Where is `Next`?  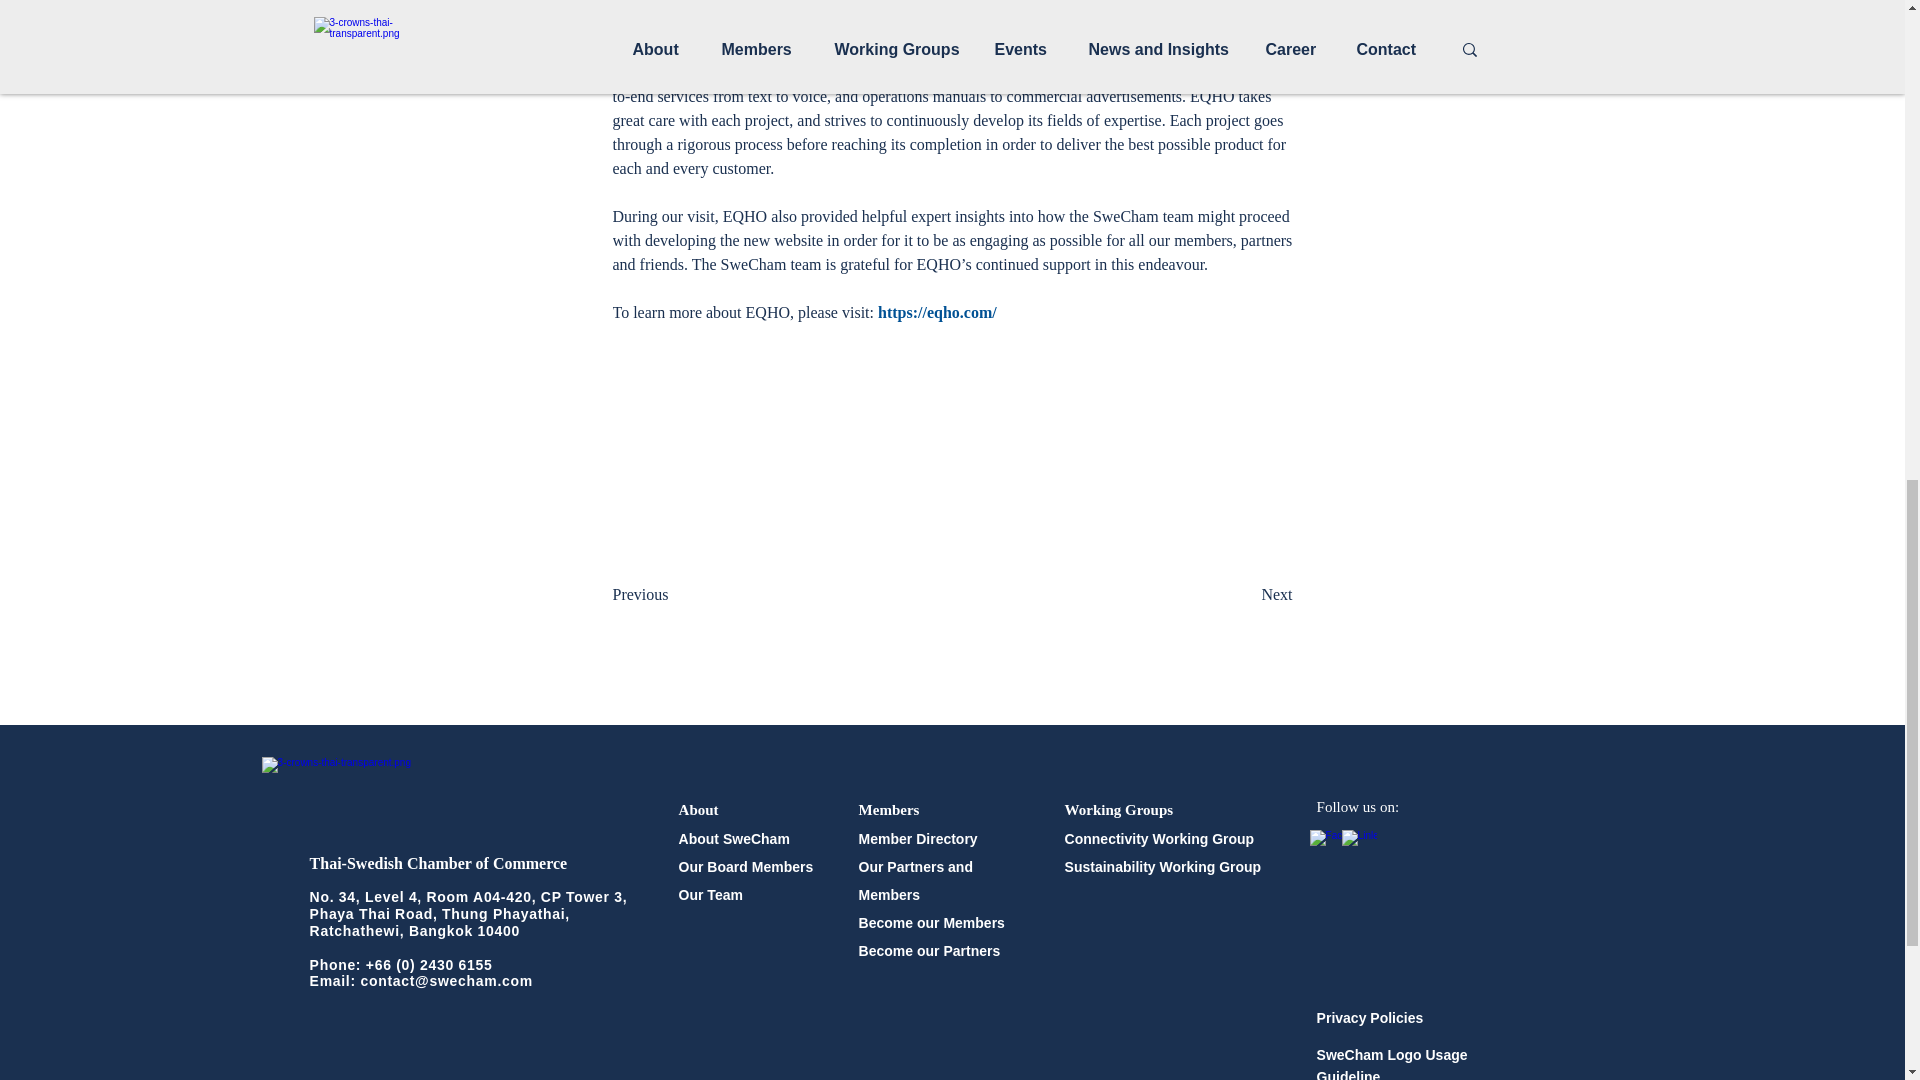
Next is located at coordinates (1242, 594).